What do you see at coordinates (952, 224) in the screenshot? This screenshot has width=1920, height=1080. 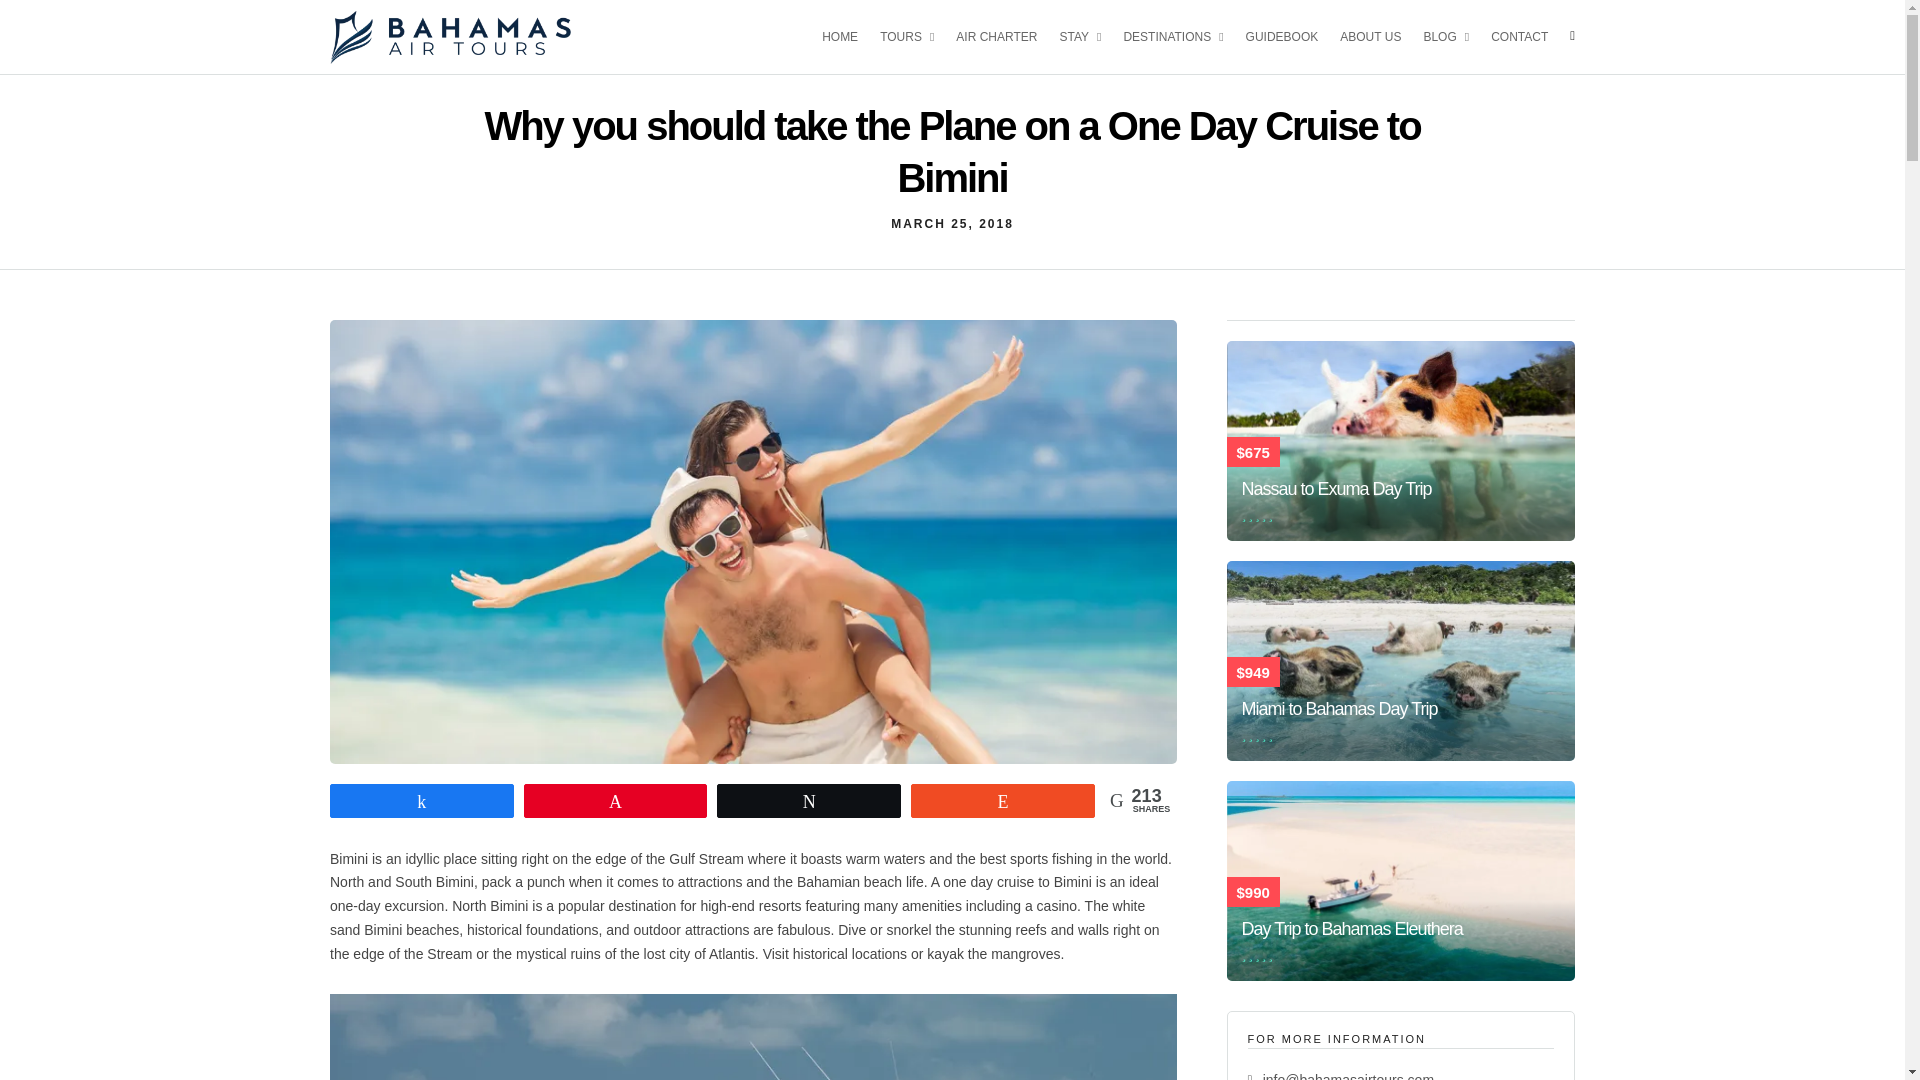 I see `Why you should take the Plane on a One Day Cruise to Bimini` at bounding box center [952, 224].